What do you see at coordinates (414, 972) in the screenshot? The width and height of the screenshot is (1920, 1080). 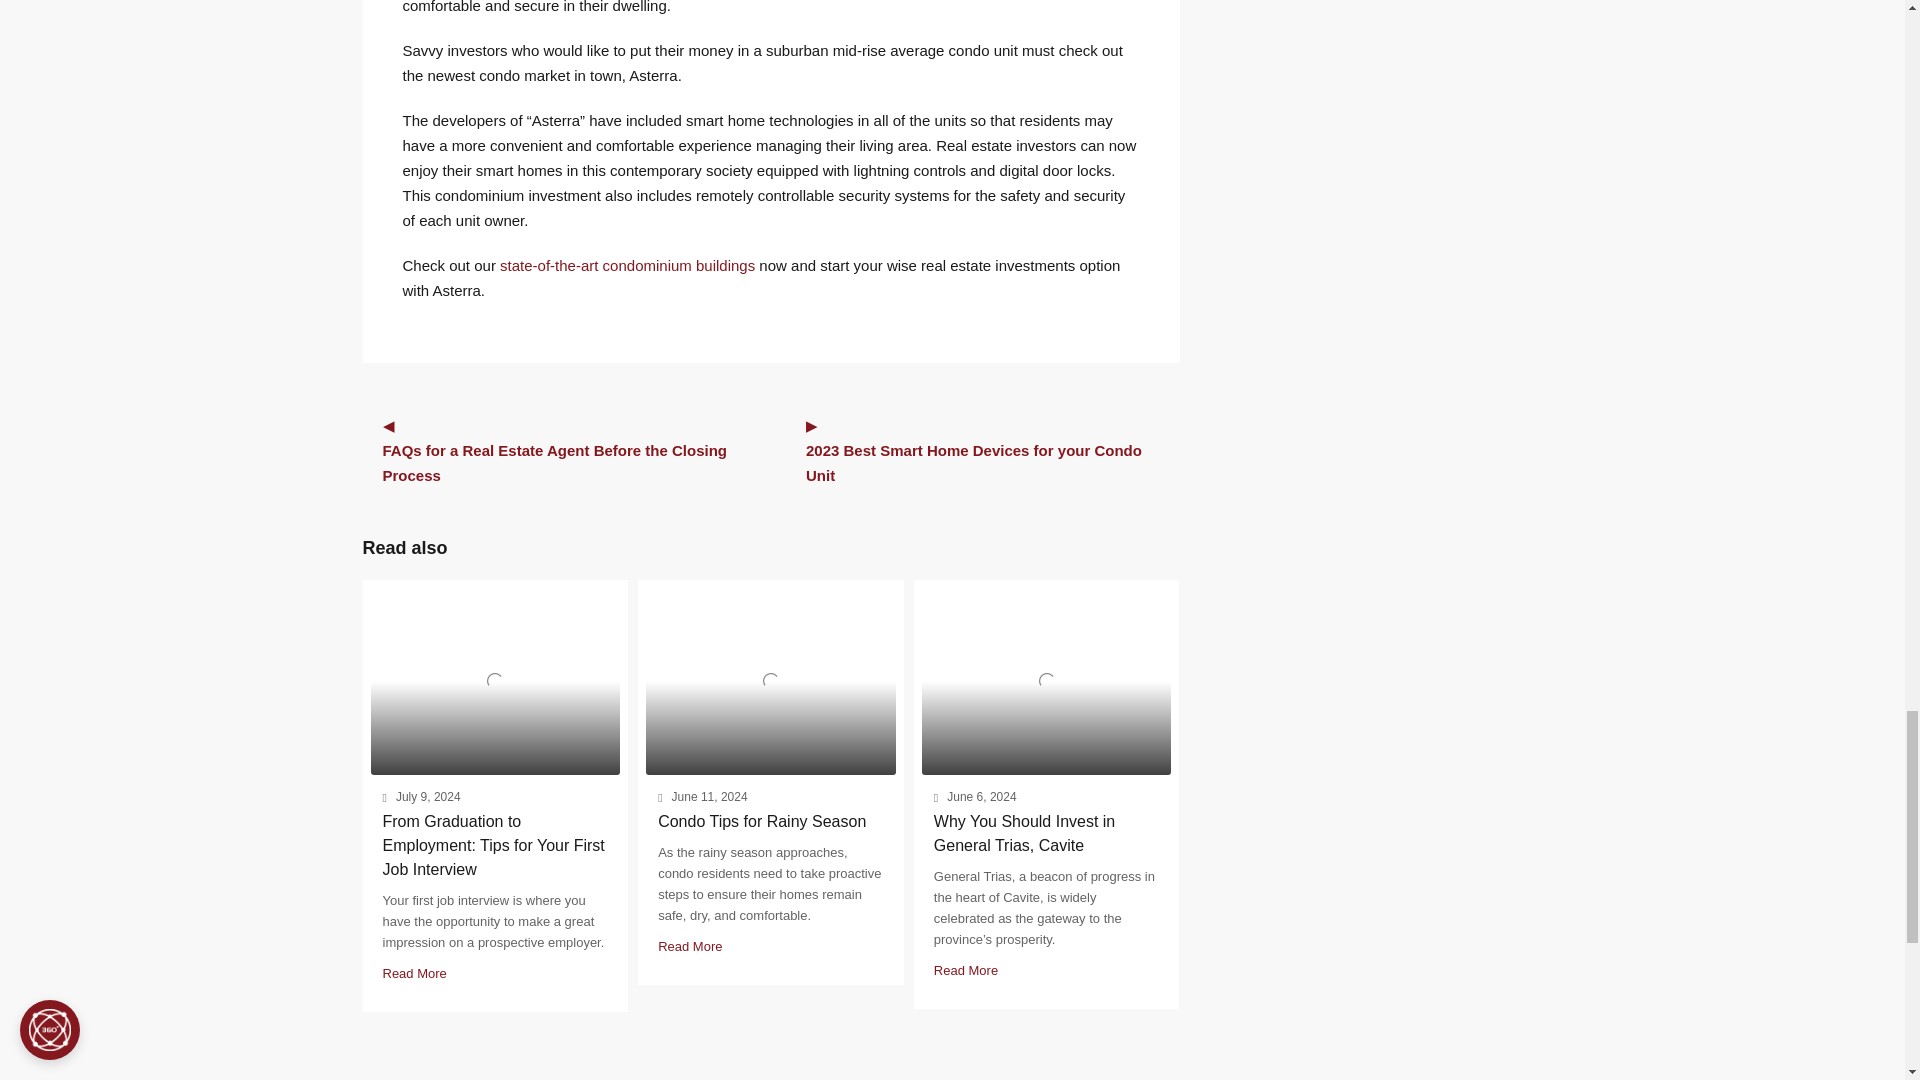 I see `Read More` at bounding box center [414, 972].